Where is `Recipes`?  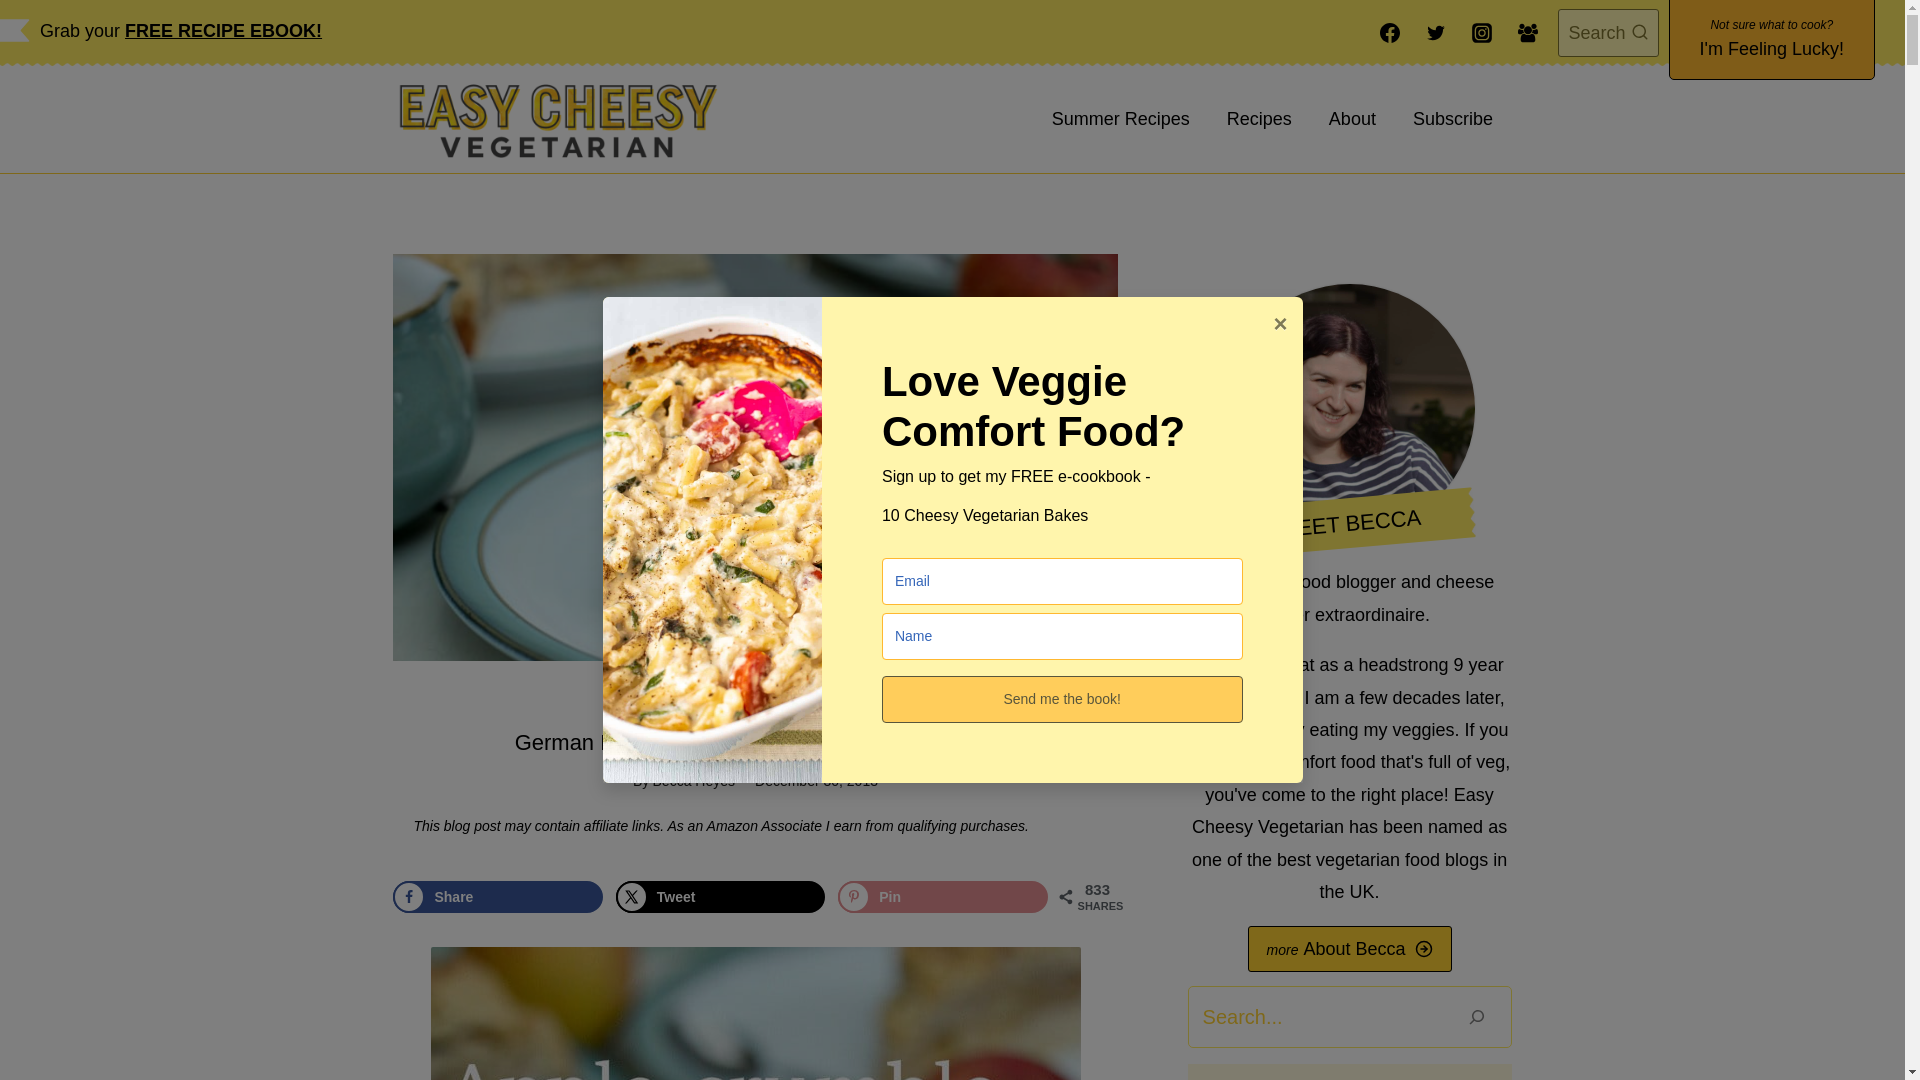 Recipes is located at coordinates (1258, 118).